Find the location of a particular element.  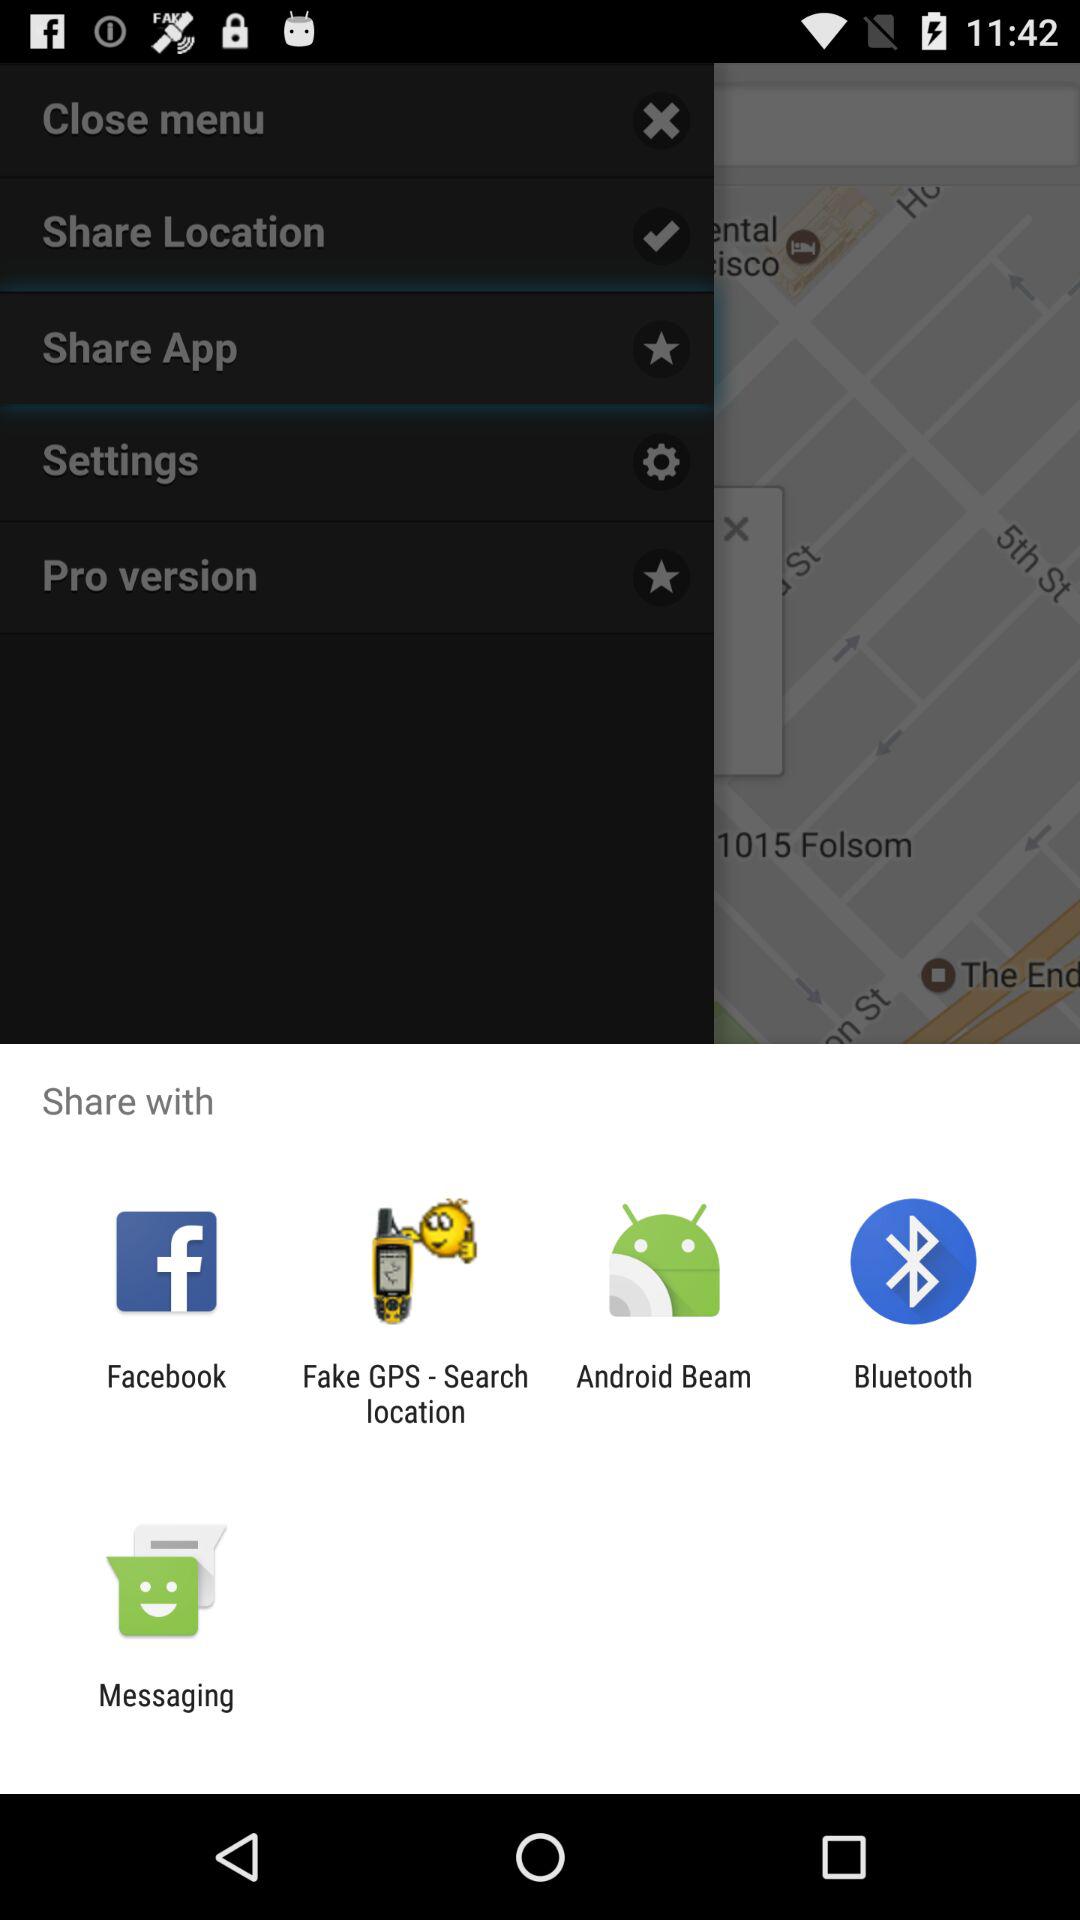

select the app to the left of fake gps search is located at coordinates (166, 1393).